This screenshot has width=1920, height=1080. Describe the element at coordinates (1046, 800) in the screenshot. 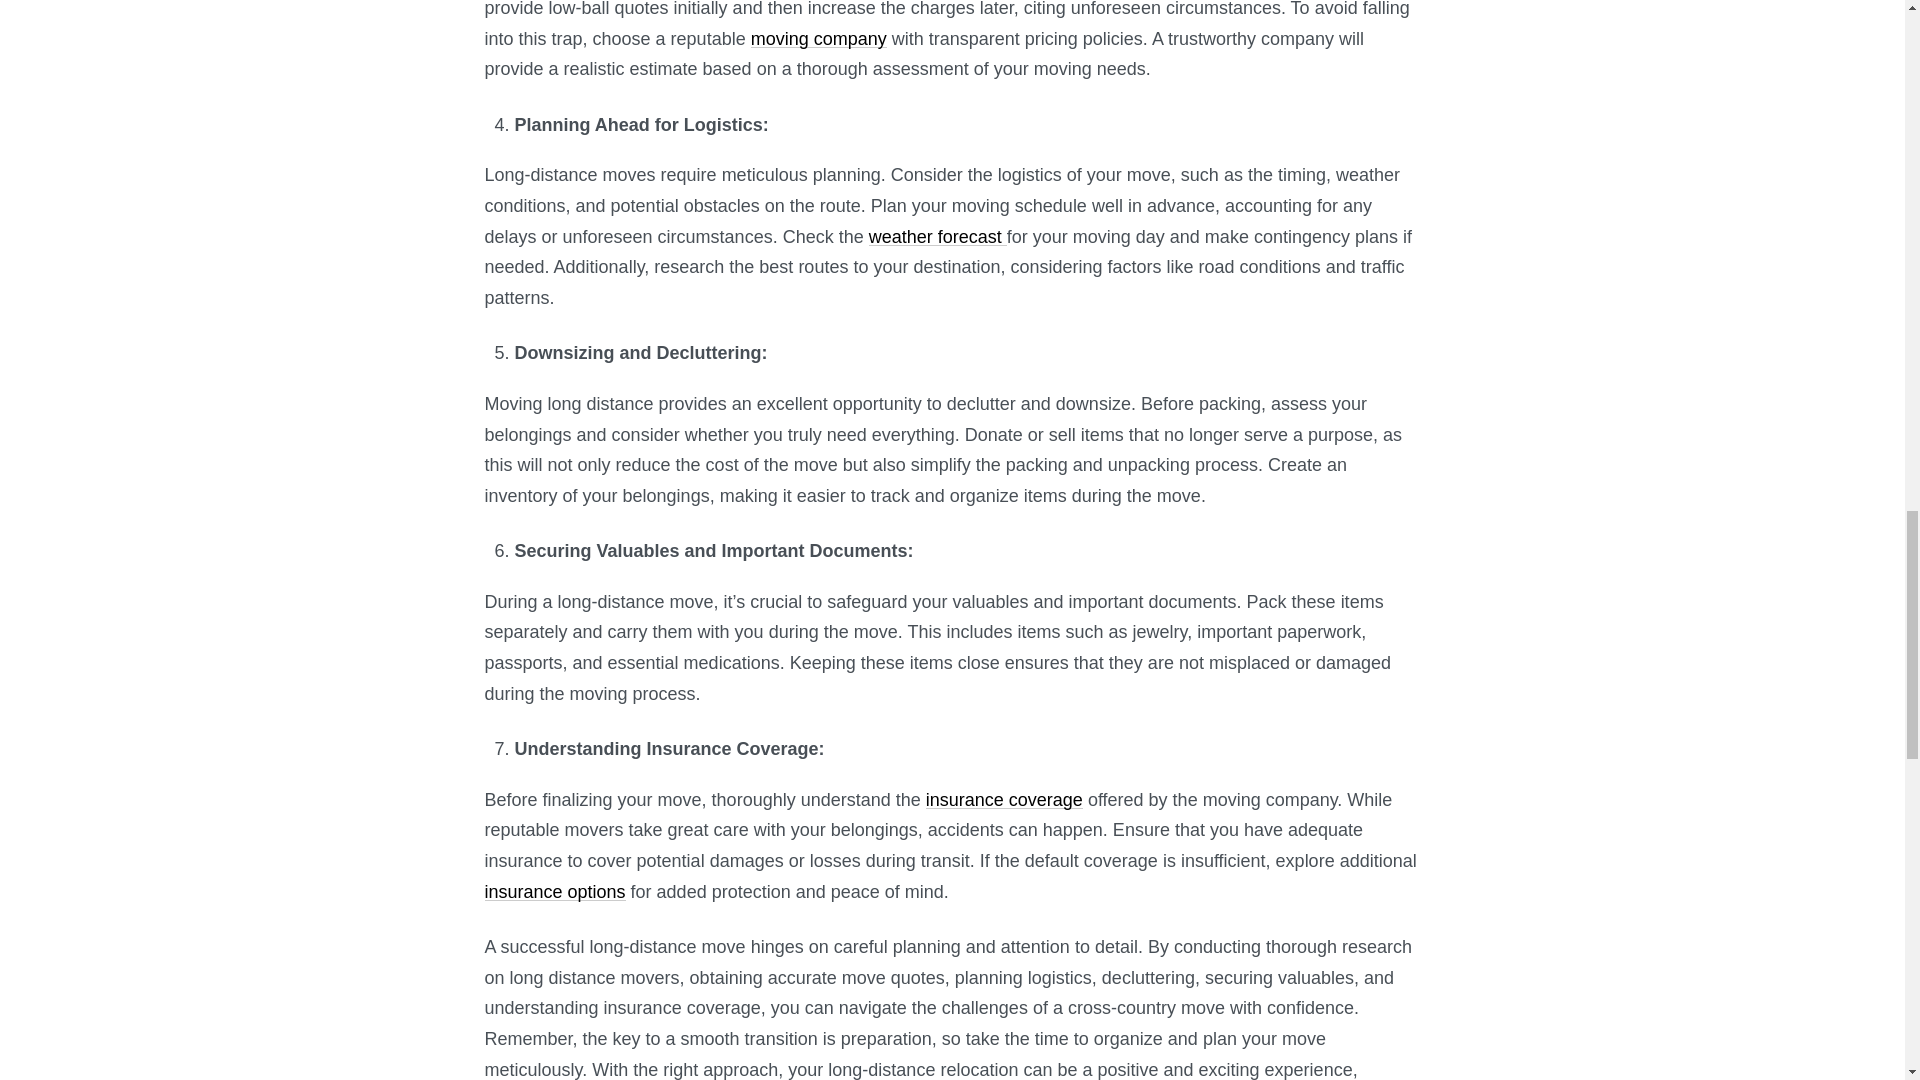

I see `coverage` at that location.